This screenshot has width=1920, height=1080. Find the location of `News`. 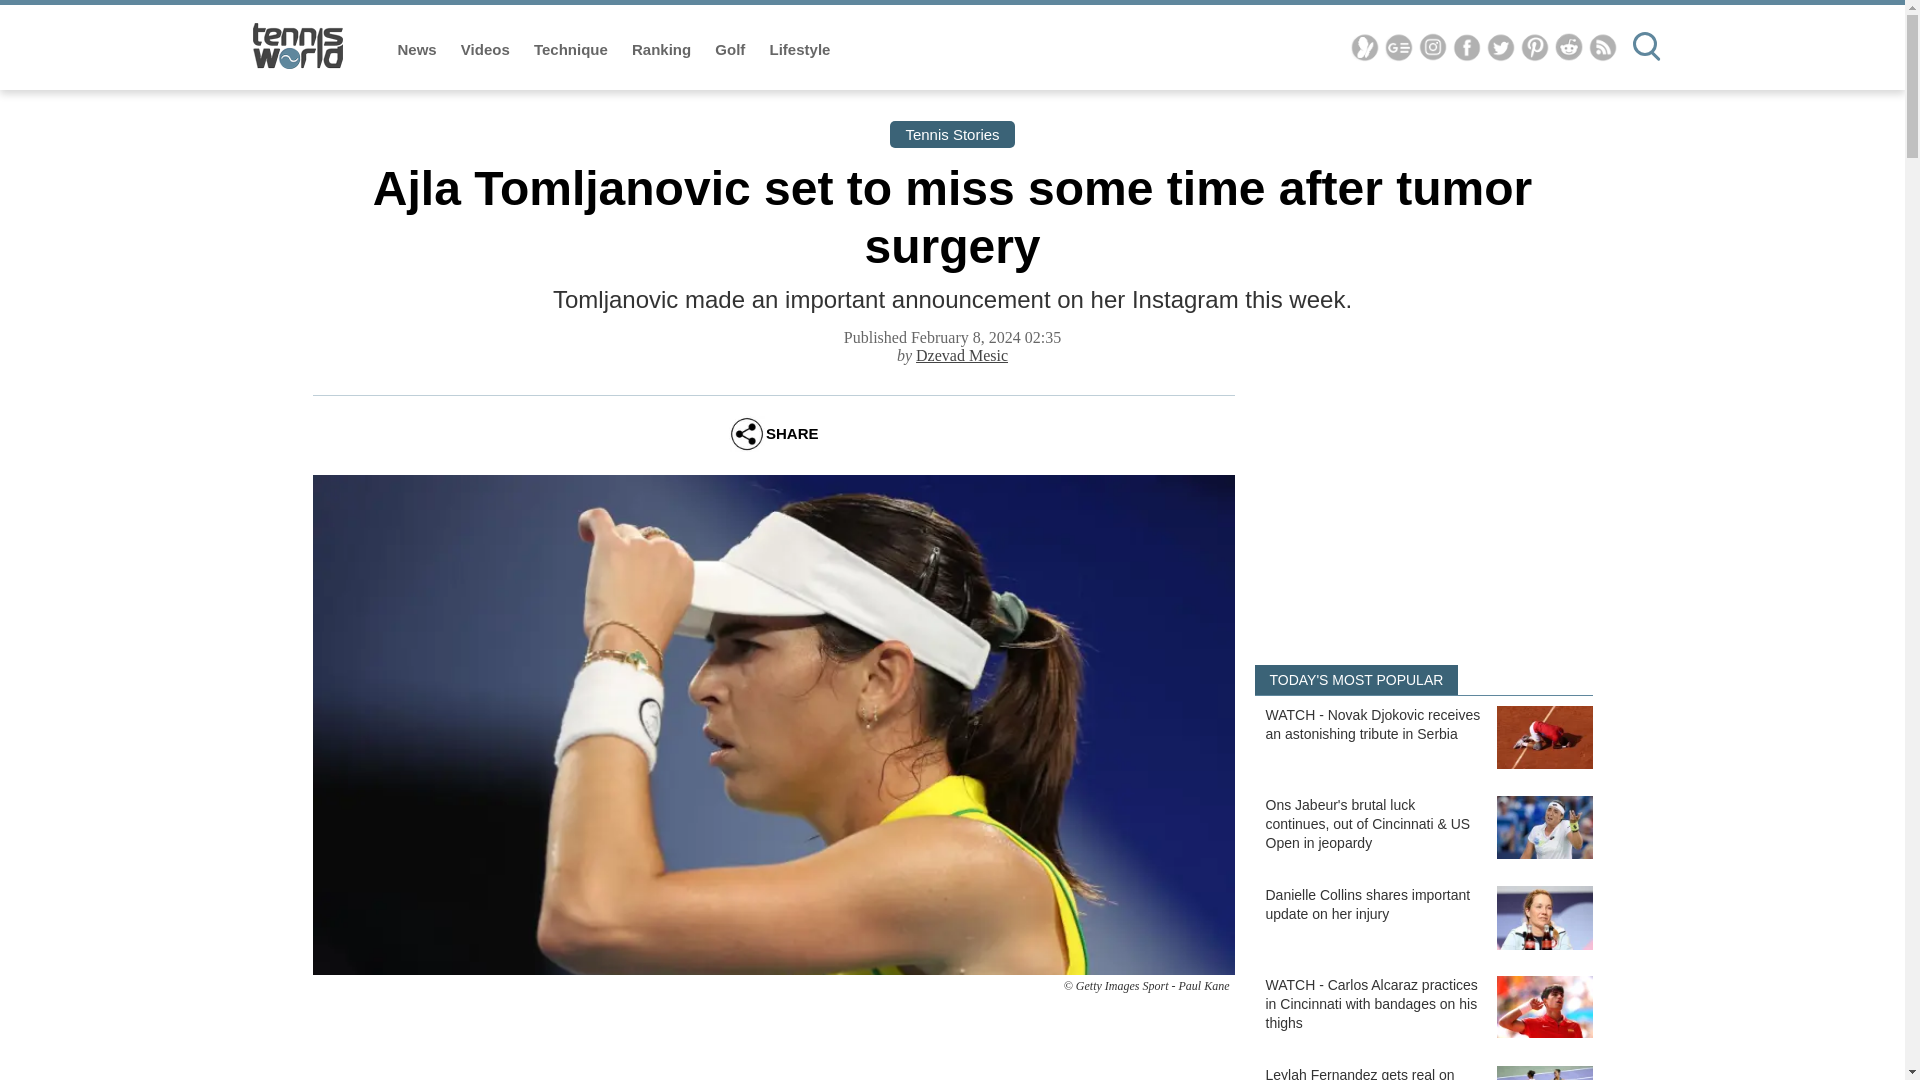

News is located at coordinates (419, 50).